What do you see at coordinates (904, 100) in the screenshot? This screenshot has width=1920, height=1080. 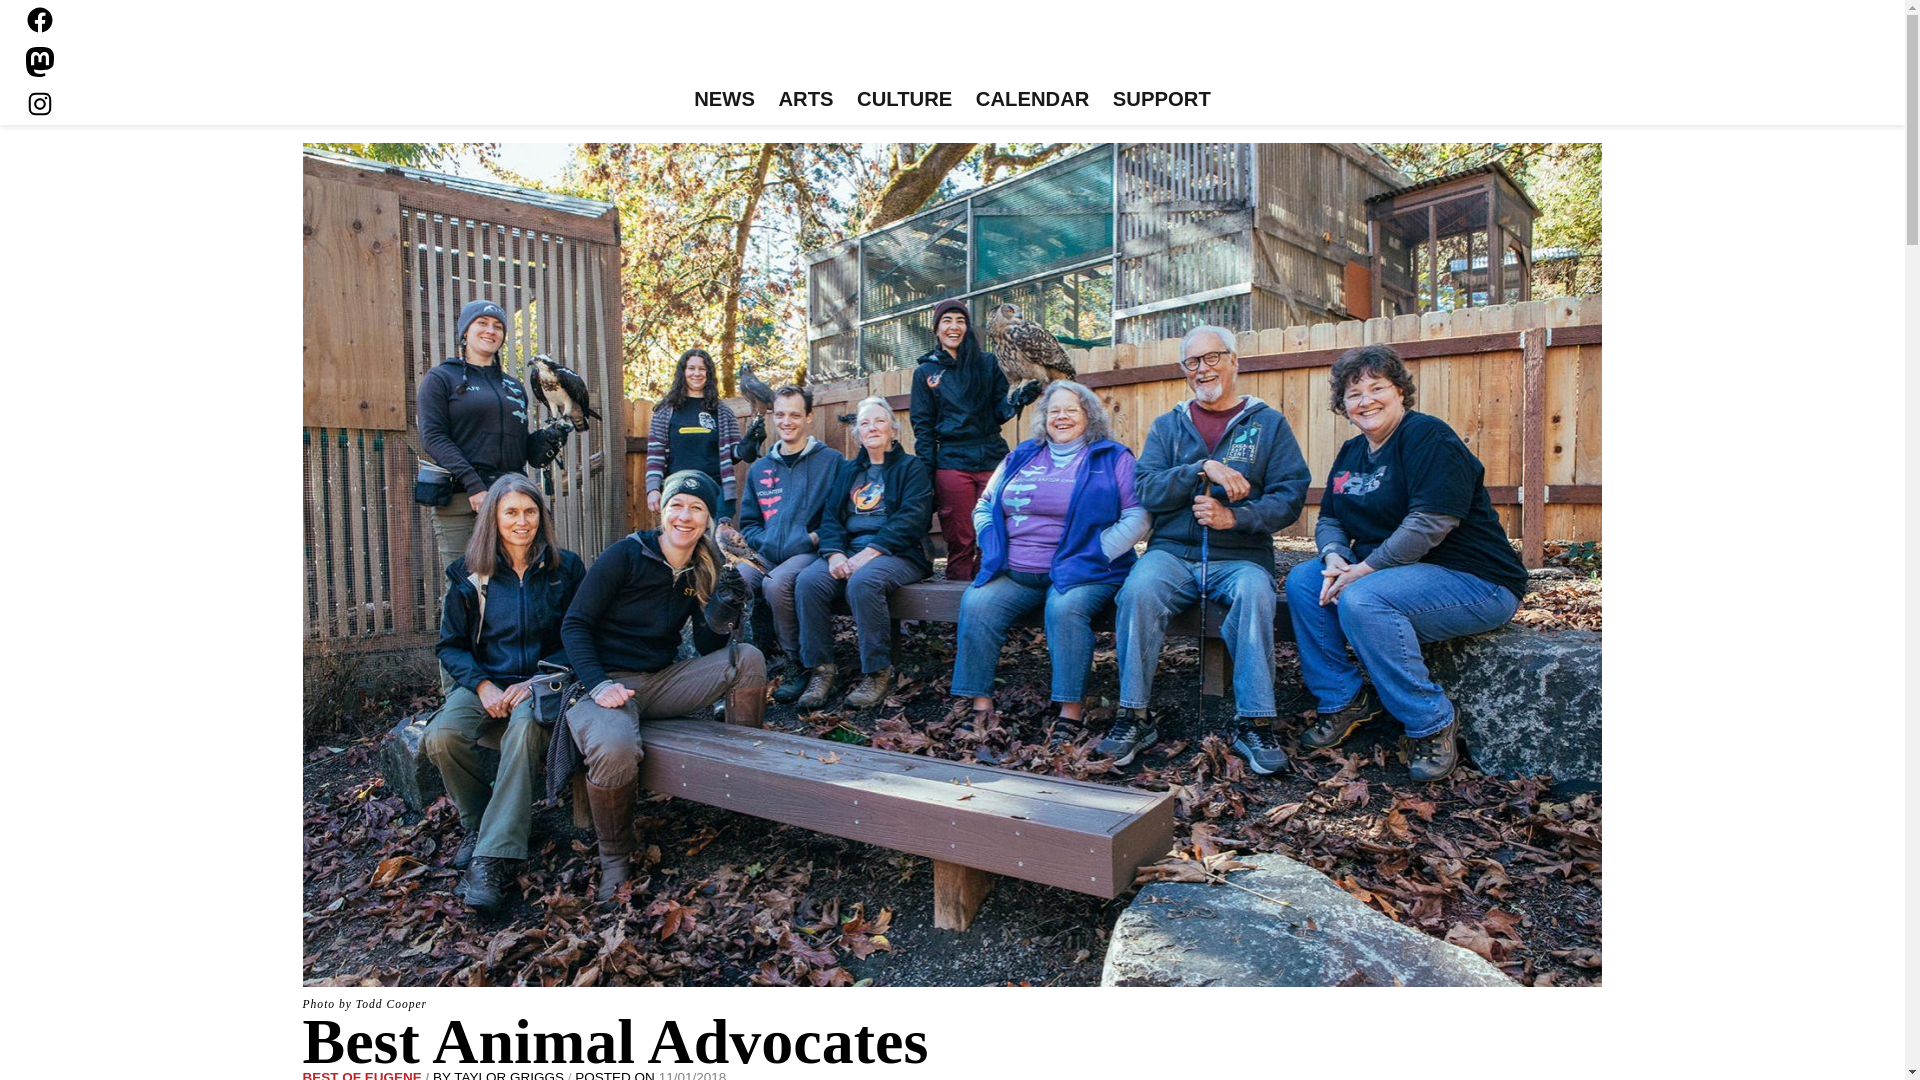 I see `CULTURE` at bounding box center [904, 100].